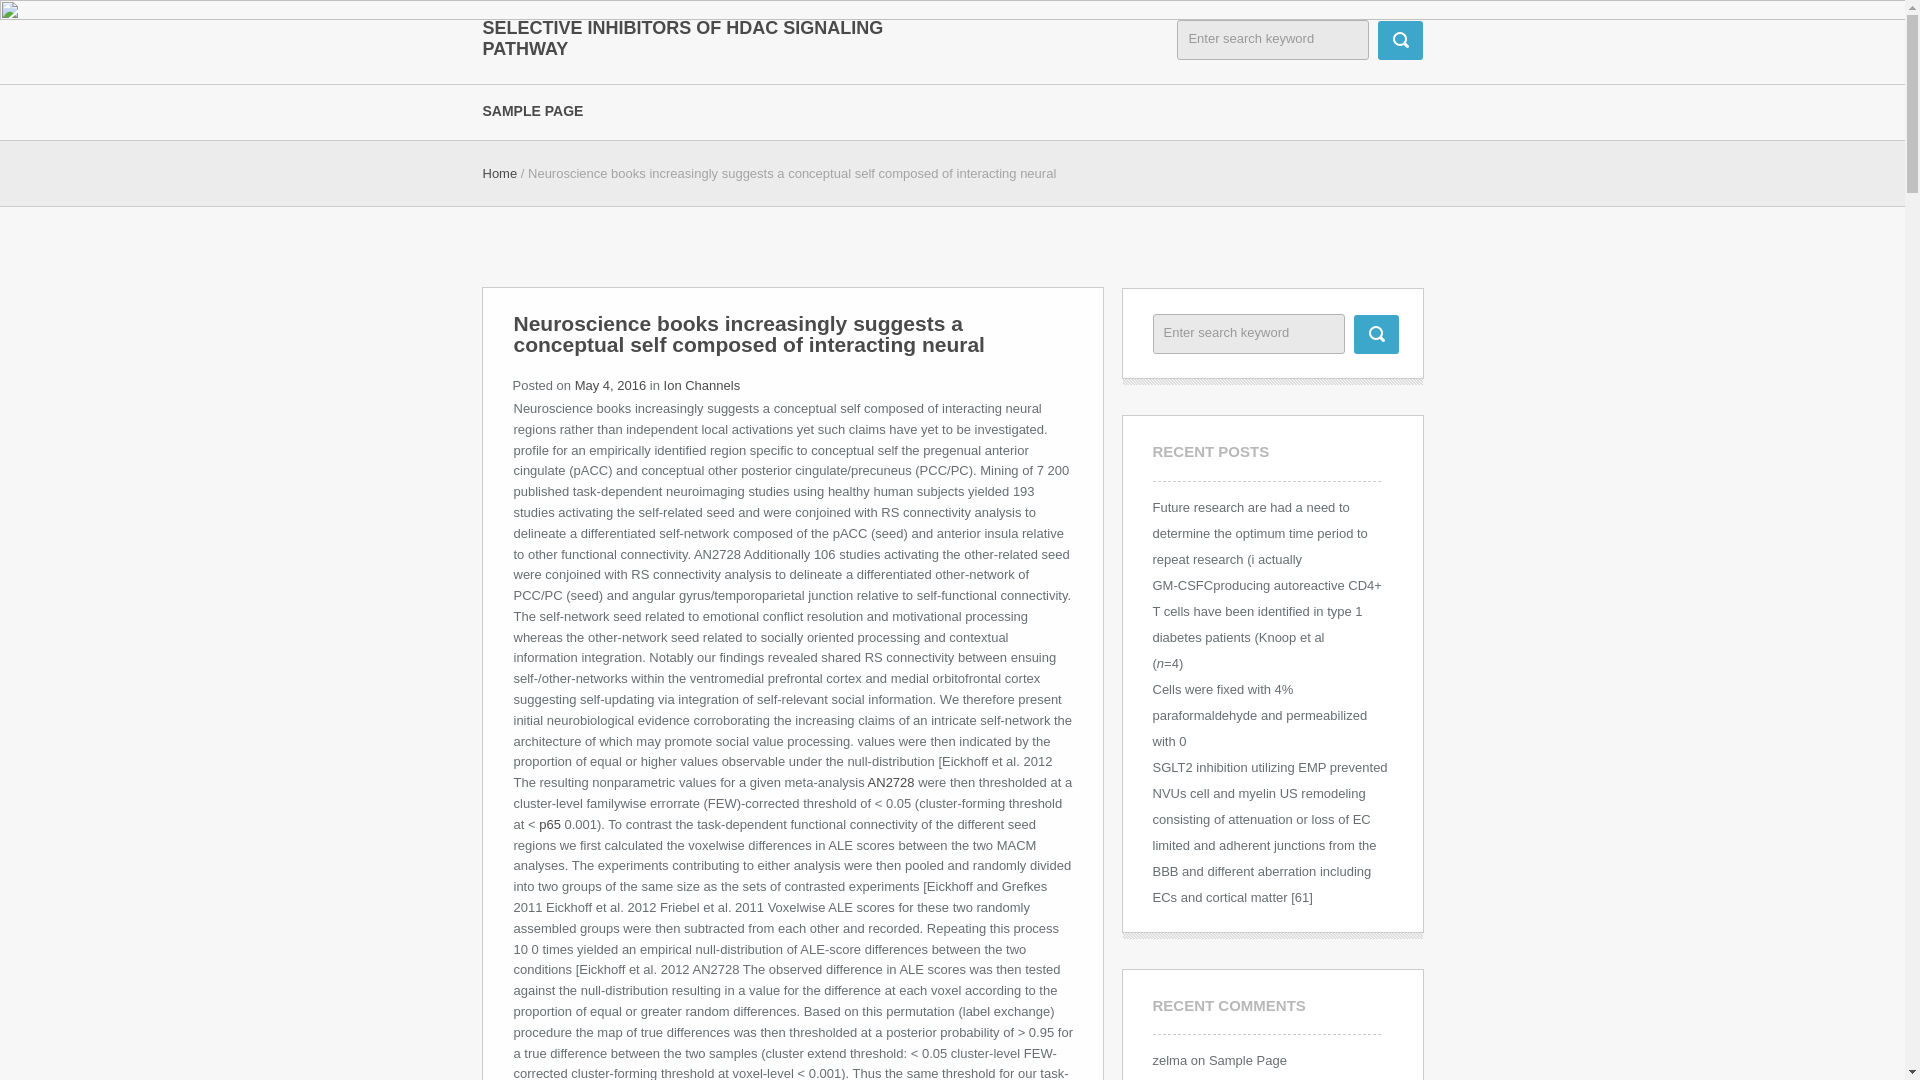 The width and height of the screenshot is (1920, 1080). I want to click on zelma, so click(1169, 1060).